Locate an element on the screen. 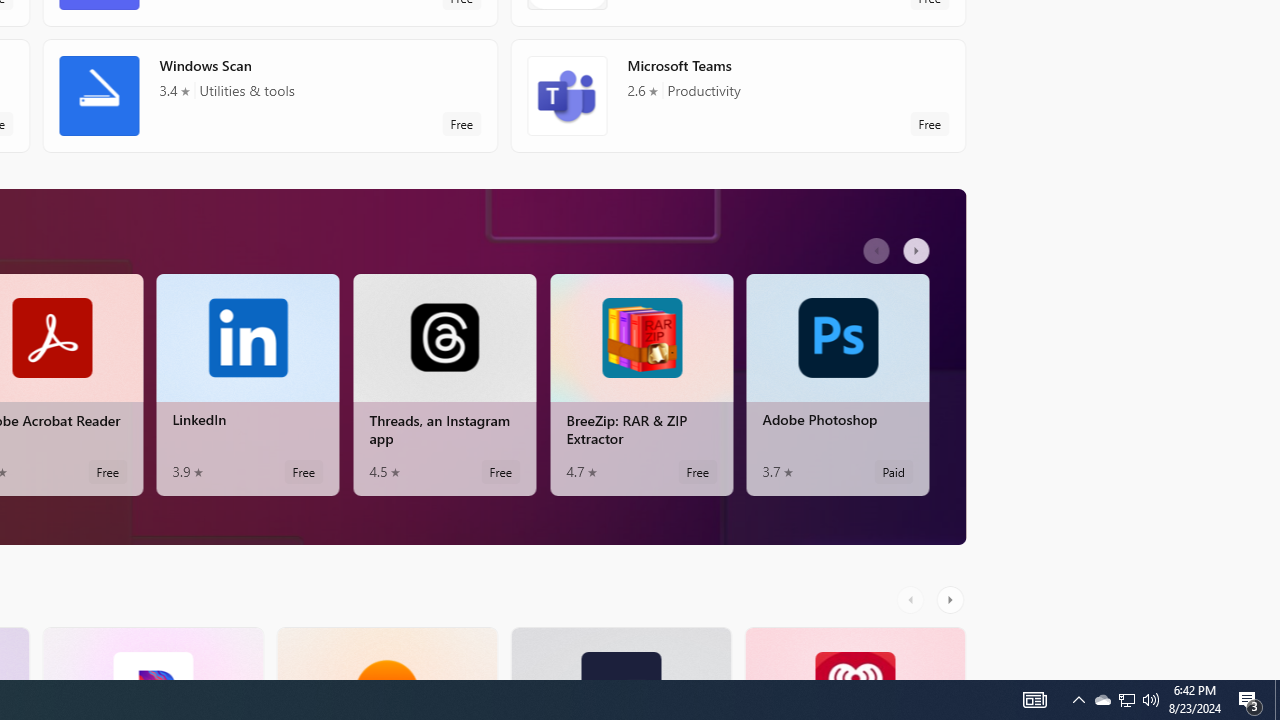 The image size is (1280, 720). LinkedIn. Average rating of 3.9 out of five stars. Free   is located at coordinates (247, 384).